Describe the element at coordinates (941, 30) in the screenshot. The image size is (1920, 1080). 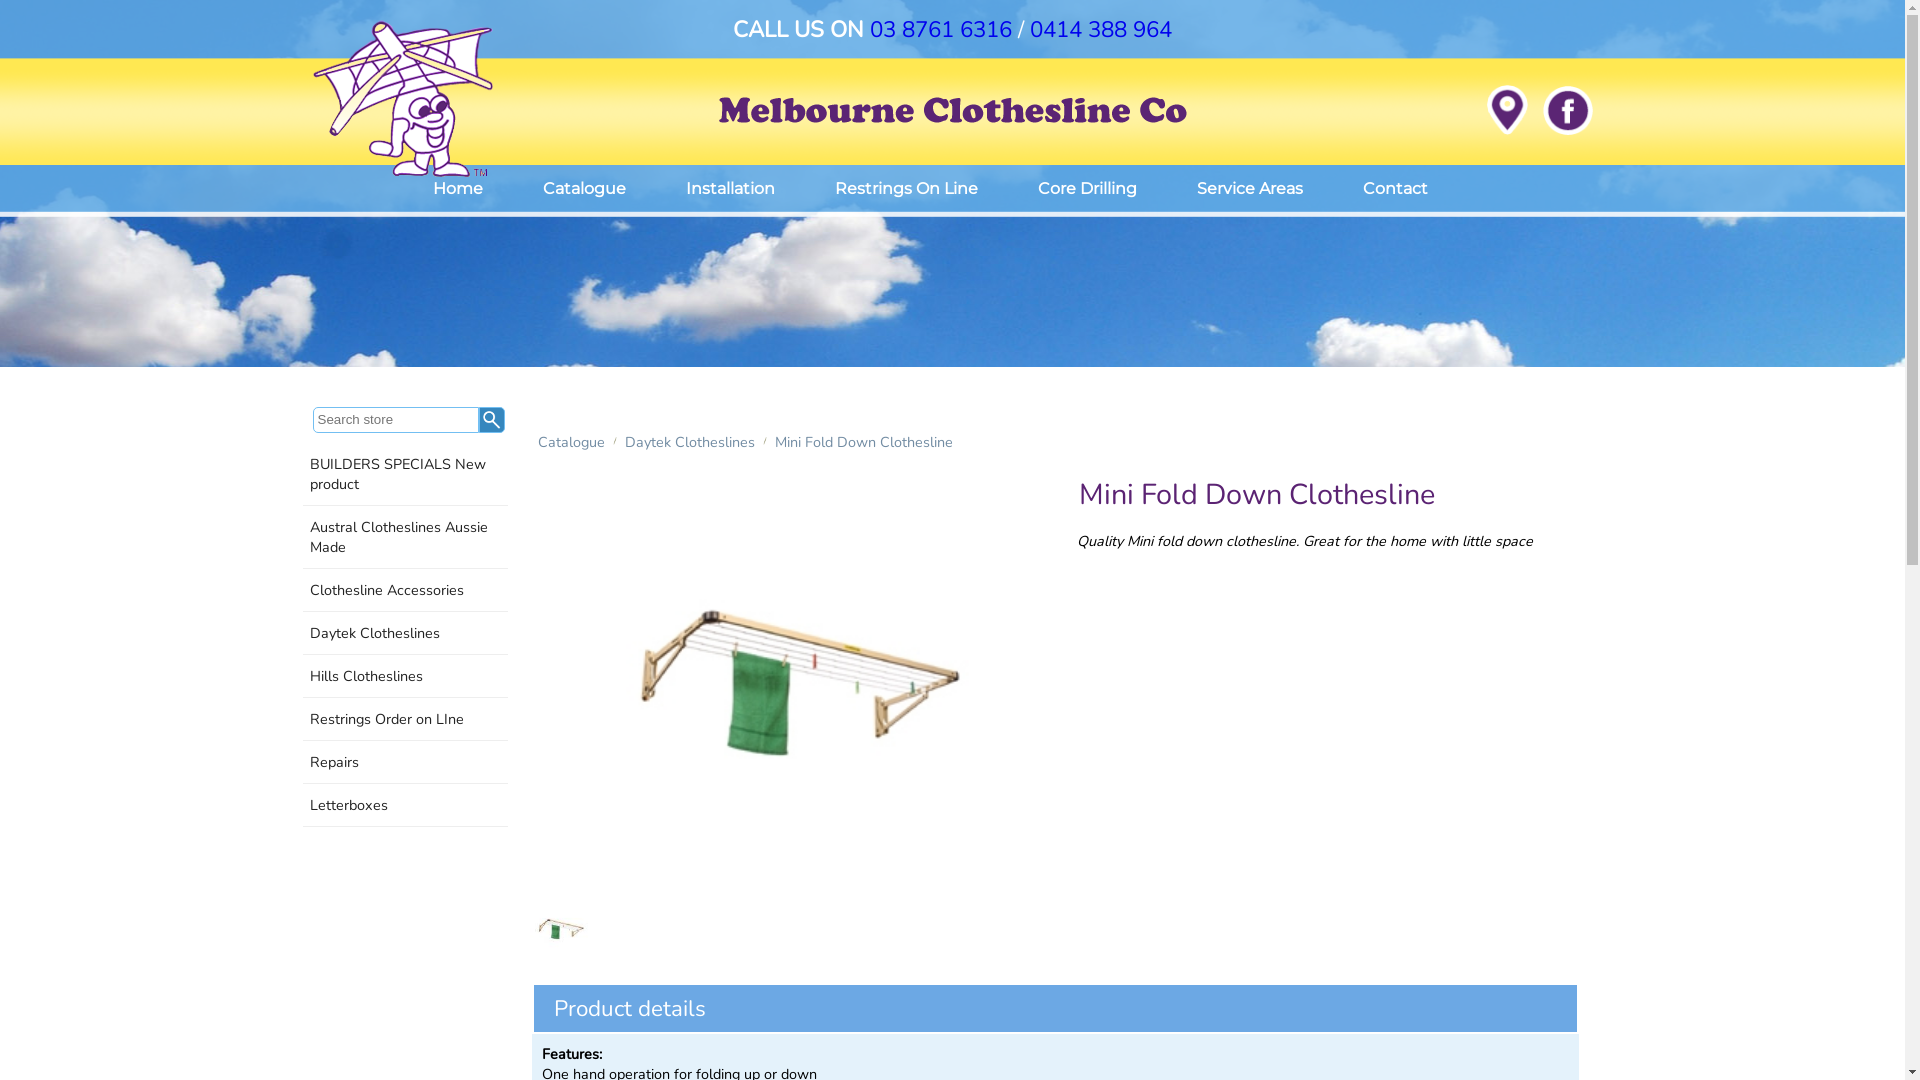
I see `03 8761 6316` at that location.